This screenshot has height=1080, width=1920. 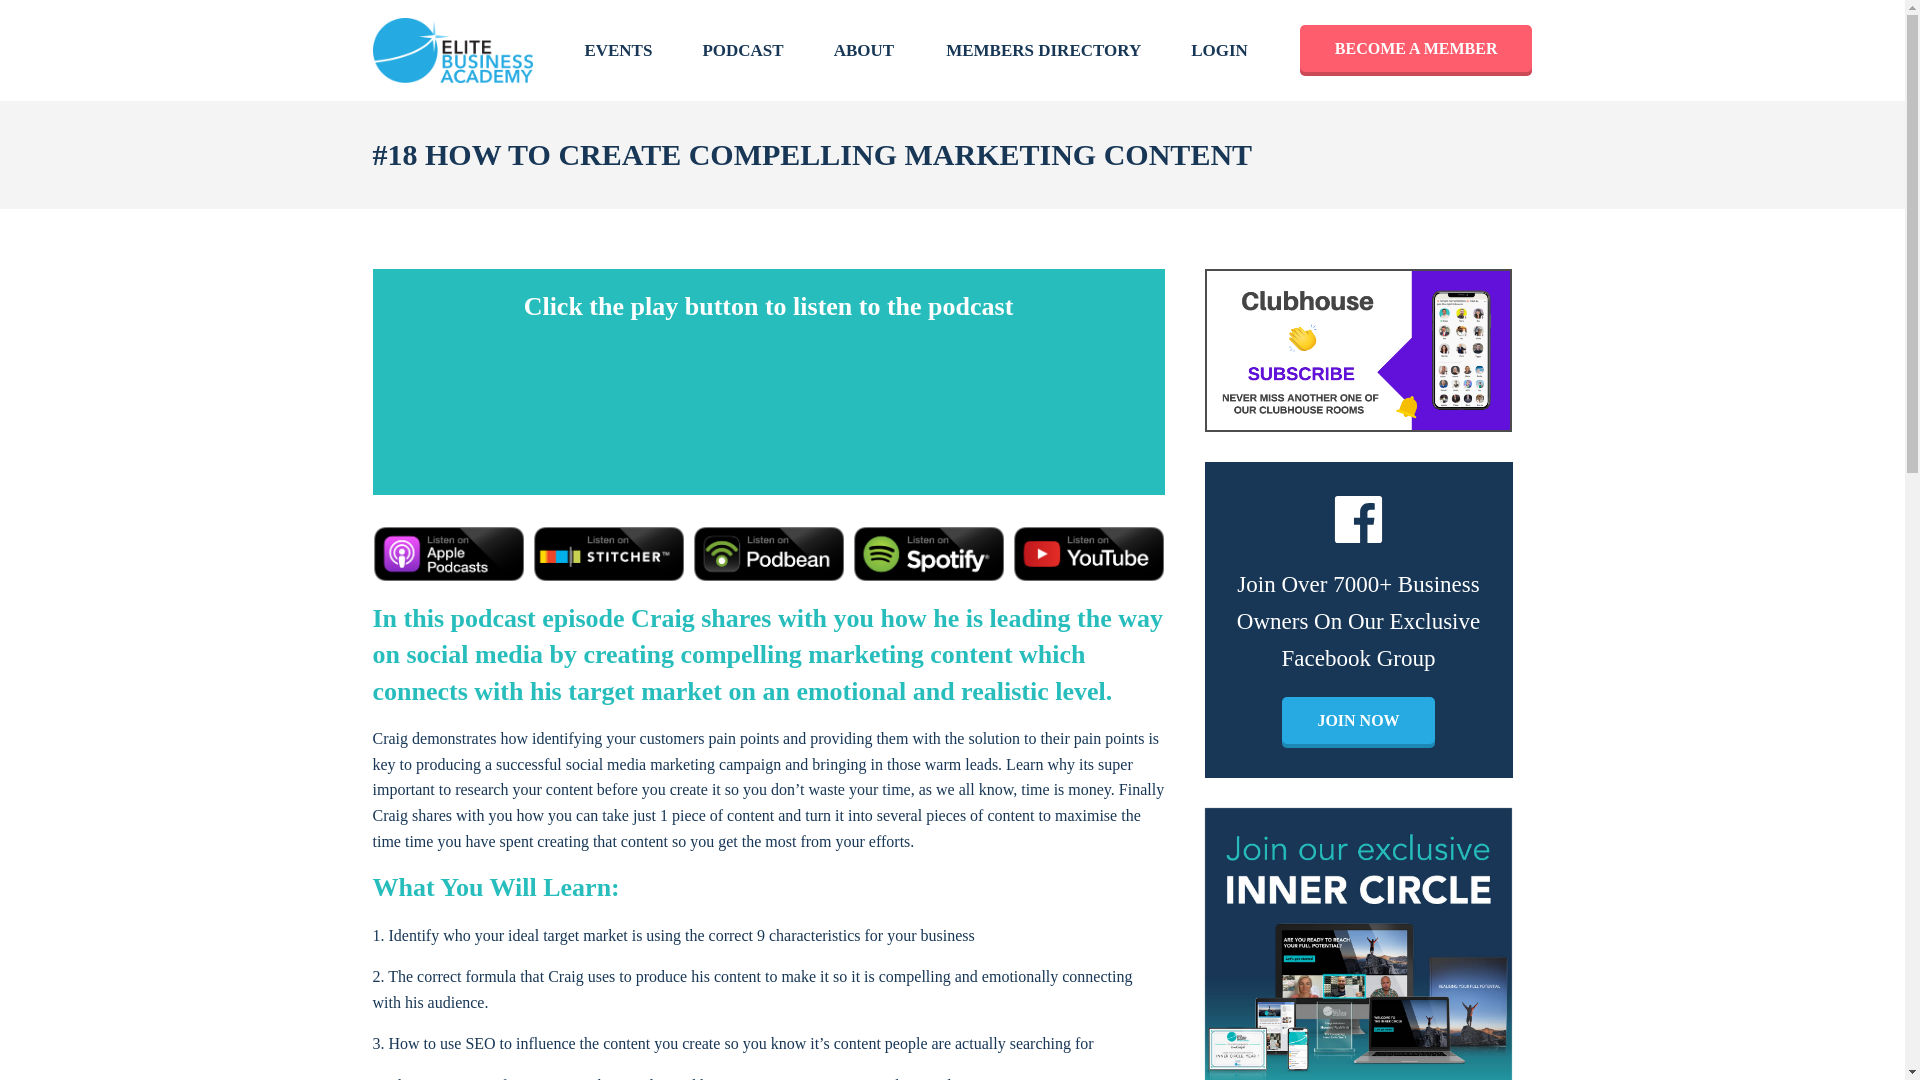 I want to click on BECOME A MEMBER, so click(x=1416, y=50).